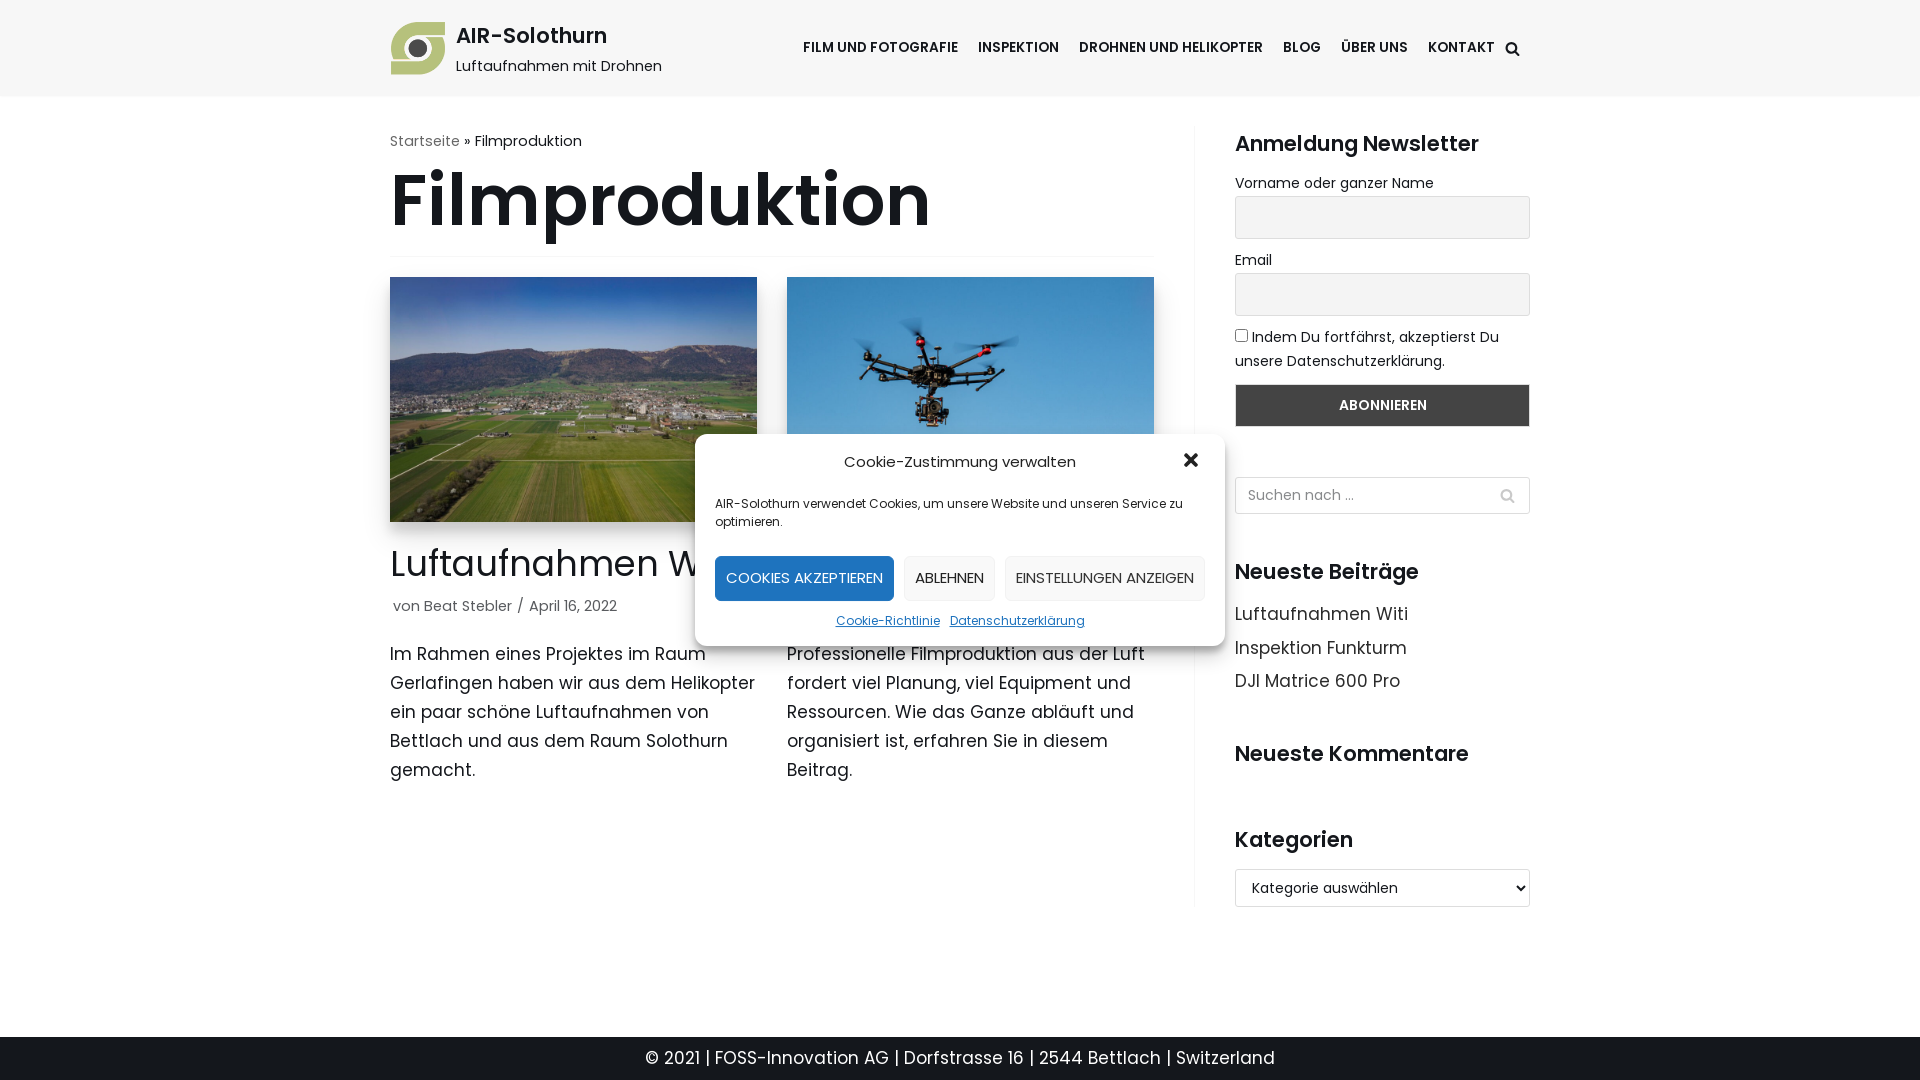 The image size is (1920, 1080). What do you see at coordinates (888, 621) in the screenshot?
I see `Cookie-Richtlinie` at bounding box center [888, 621].